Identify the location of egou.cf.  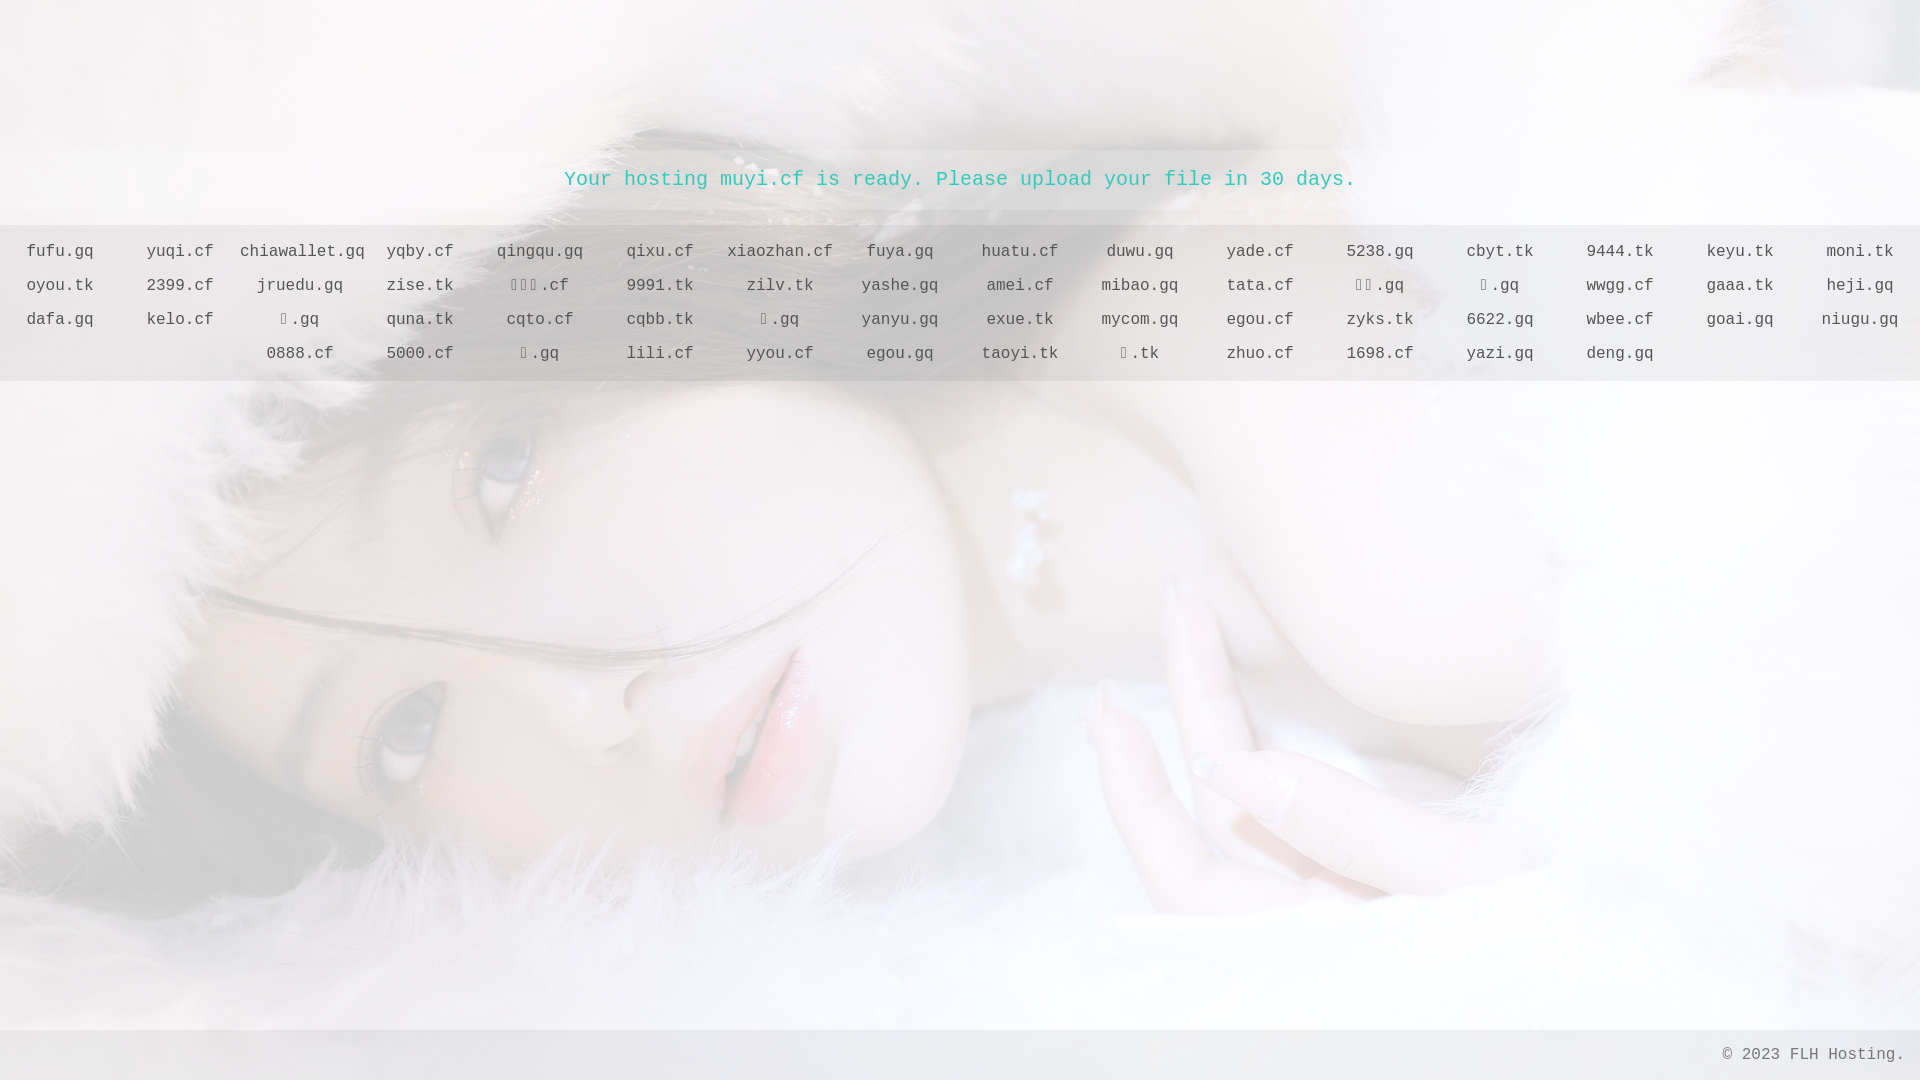
(1260, 320).